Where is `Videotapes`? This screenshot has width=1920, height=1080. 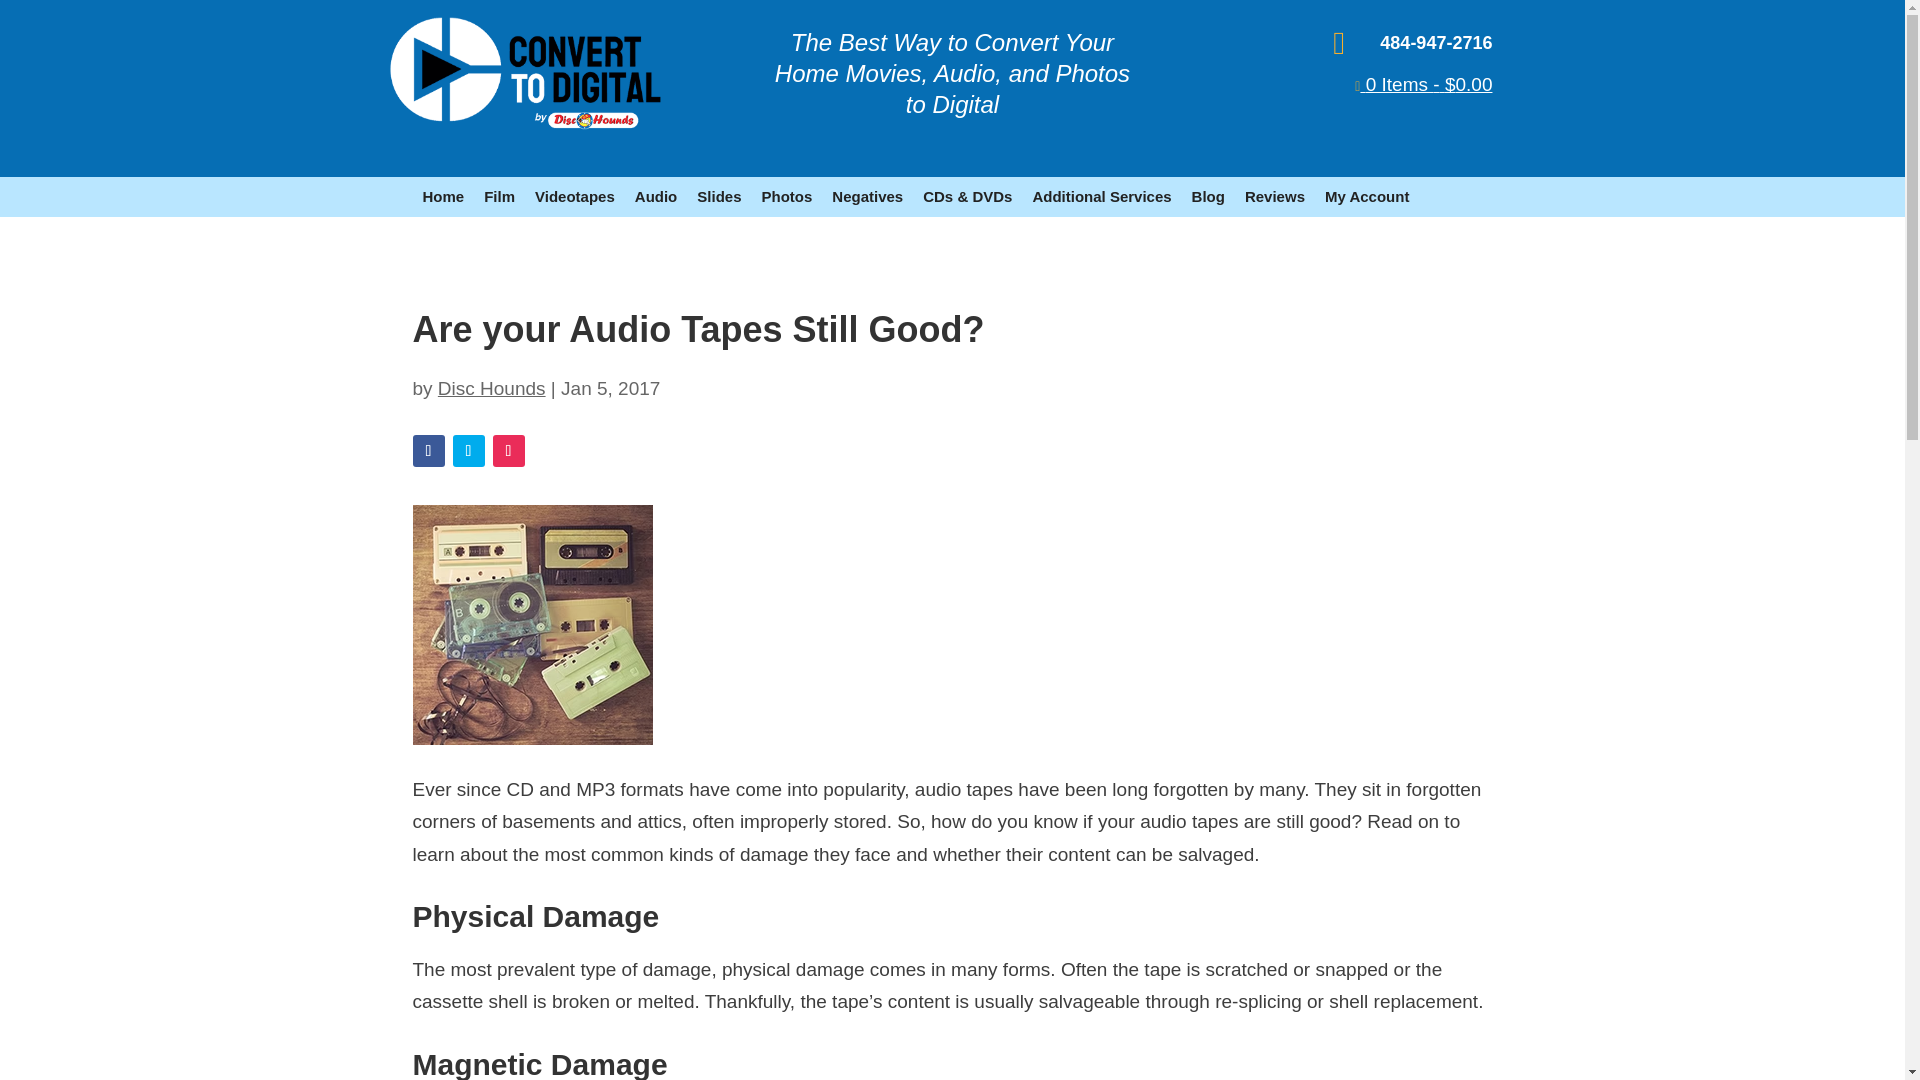
Videotapes is located at coordinates (574, 197).